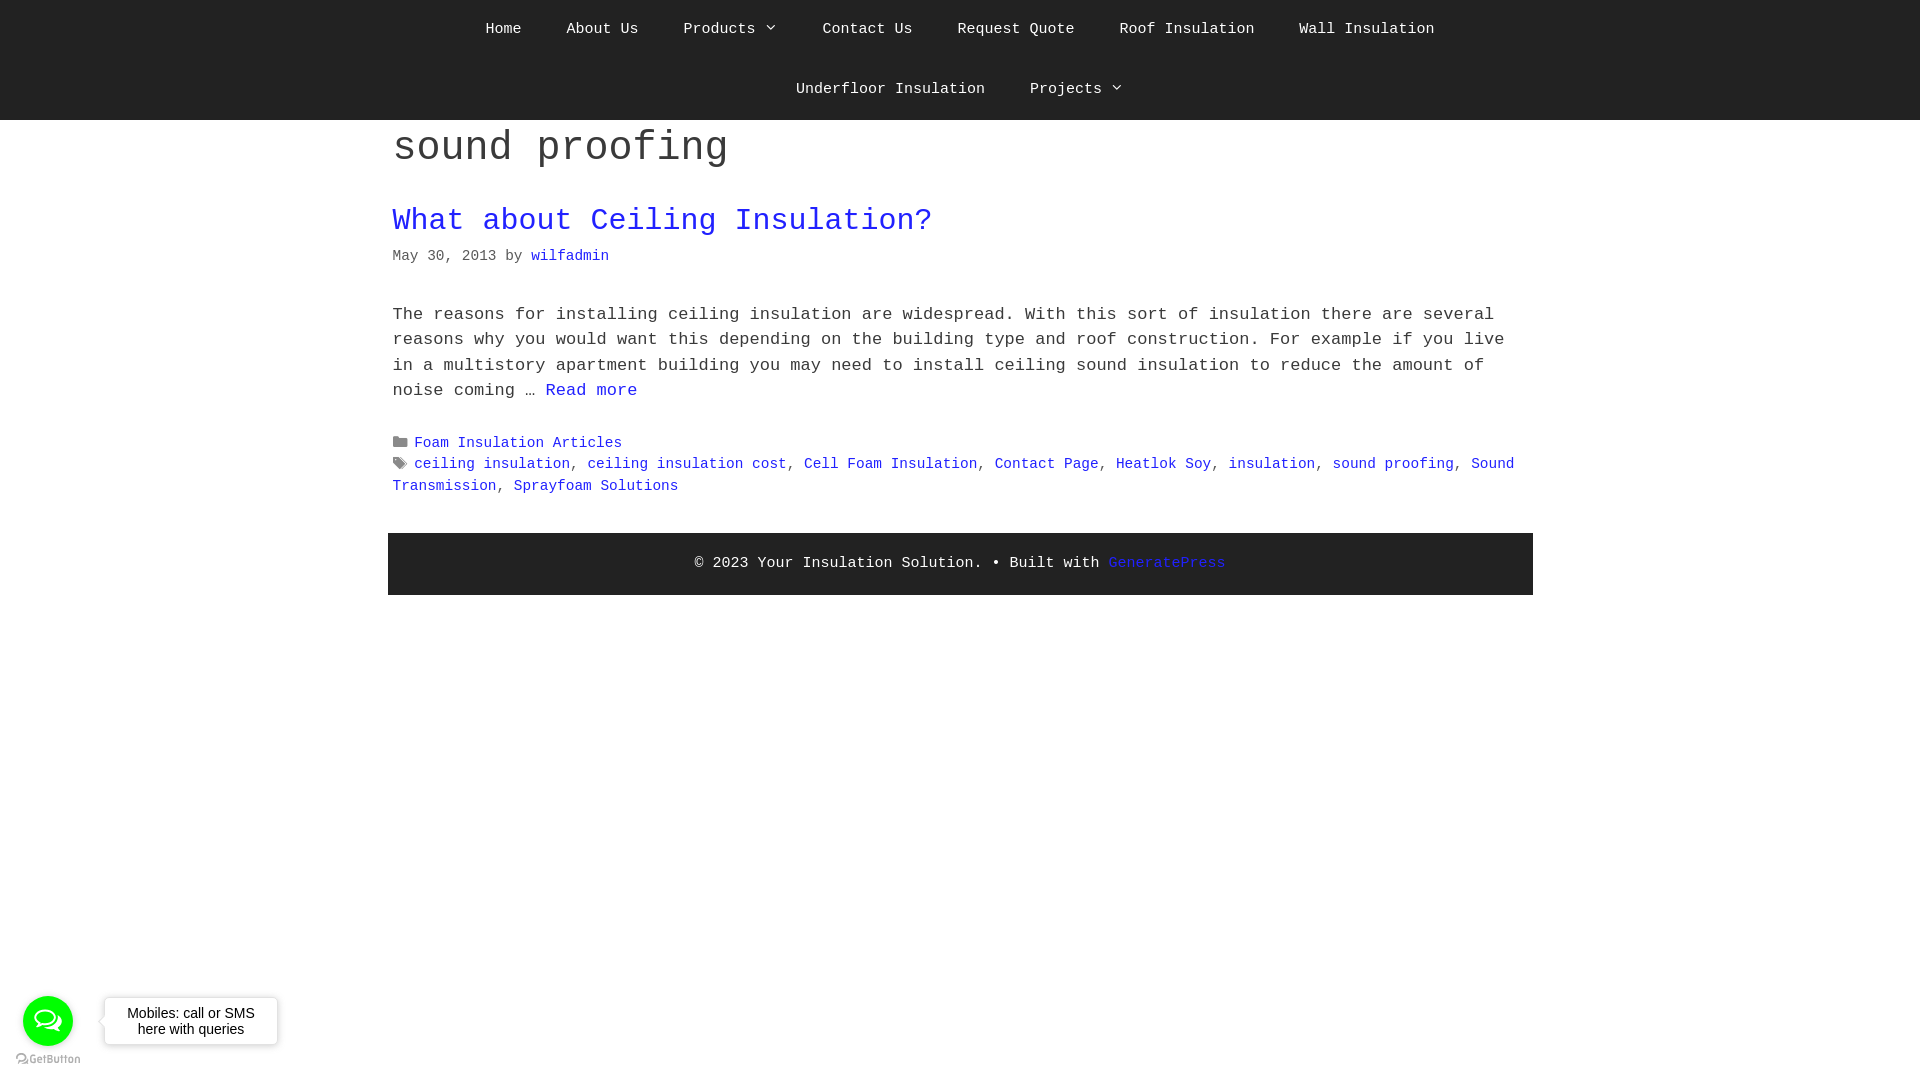  Describe the element at coordinates (1076, 90) in the screenshot. I see `Projects` at that location.